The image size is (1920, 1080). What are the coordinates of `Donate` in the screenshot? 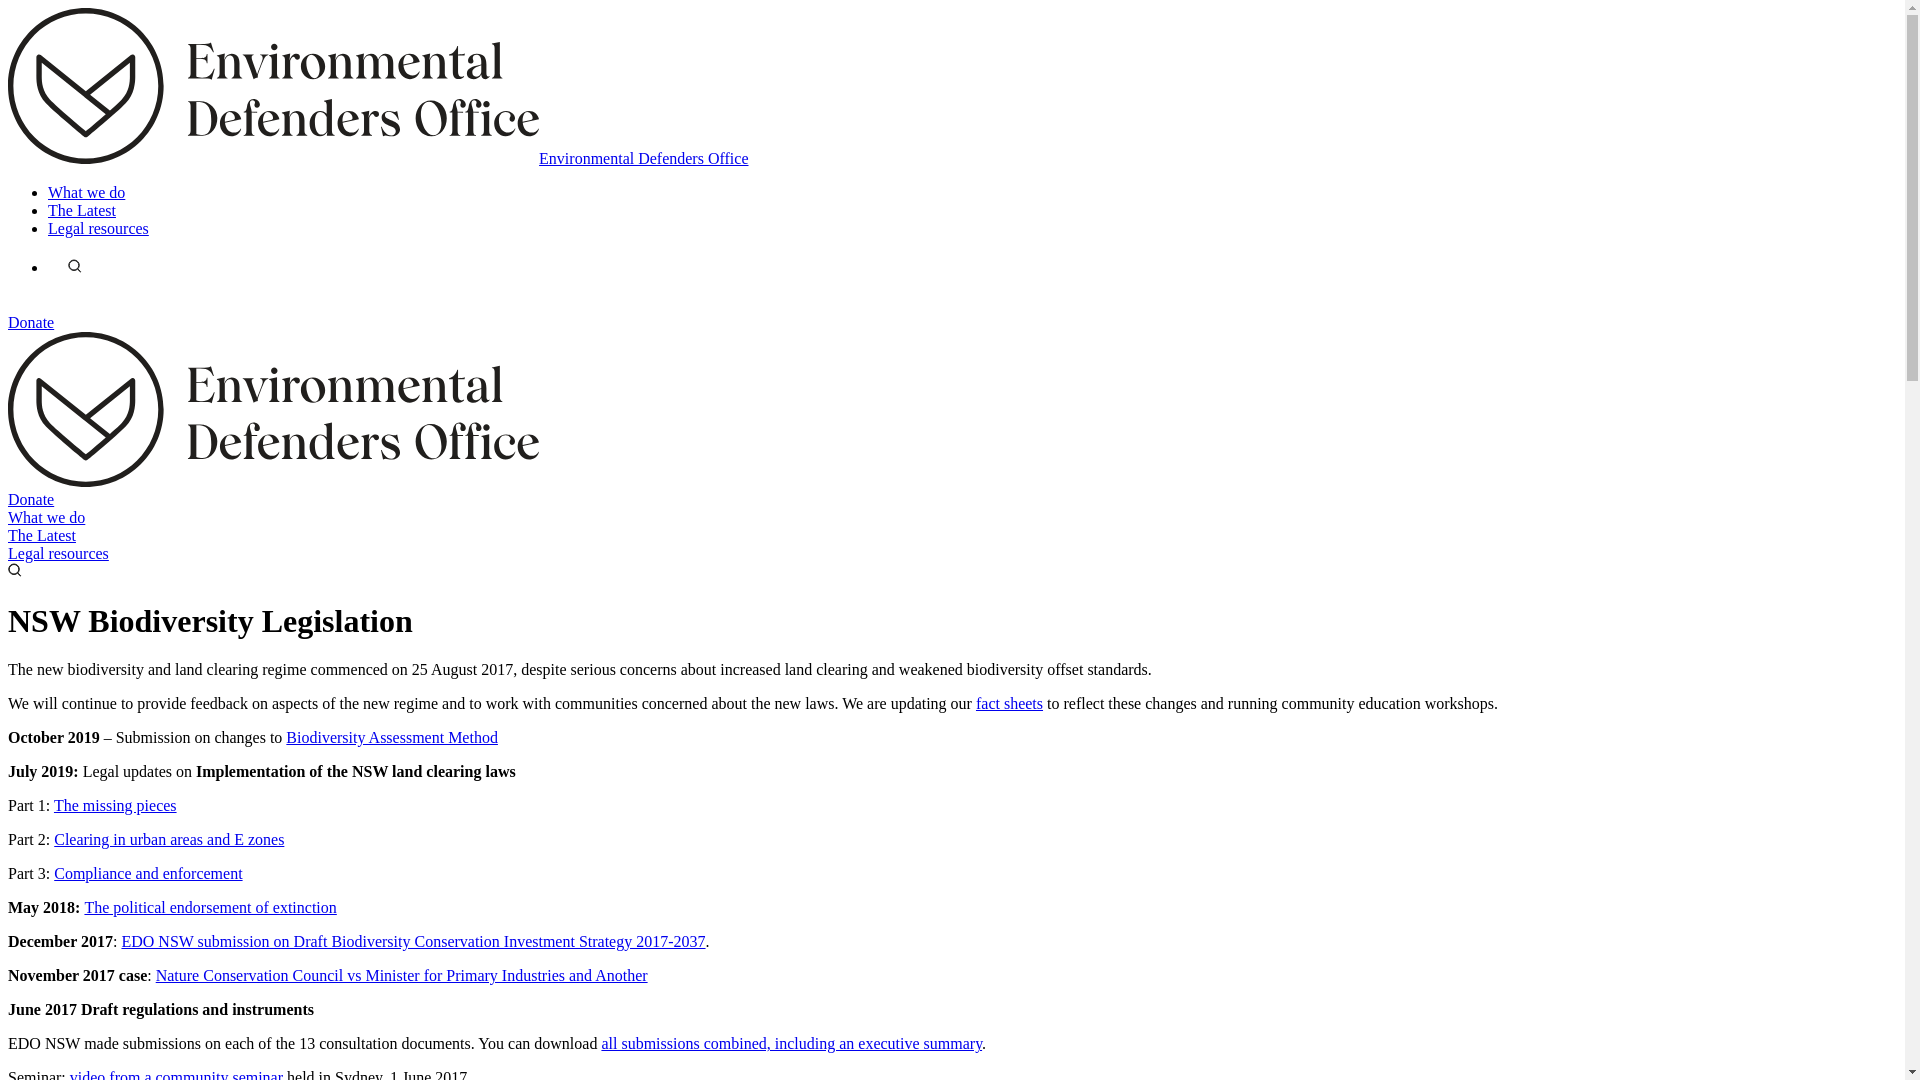 It's located at (31, 500).